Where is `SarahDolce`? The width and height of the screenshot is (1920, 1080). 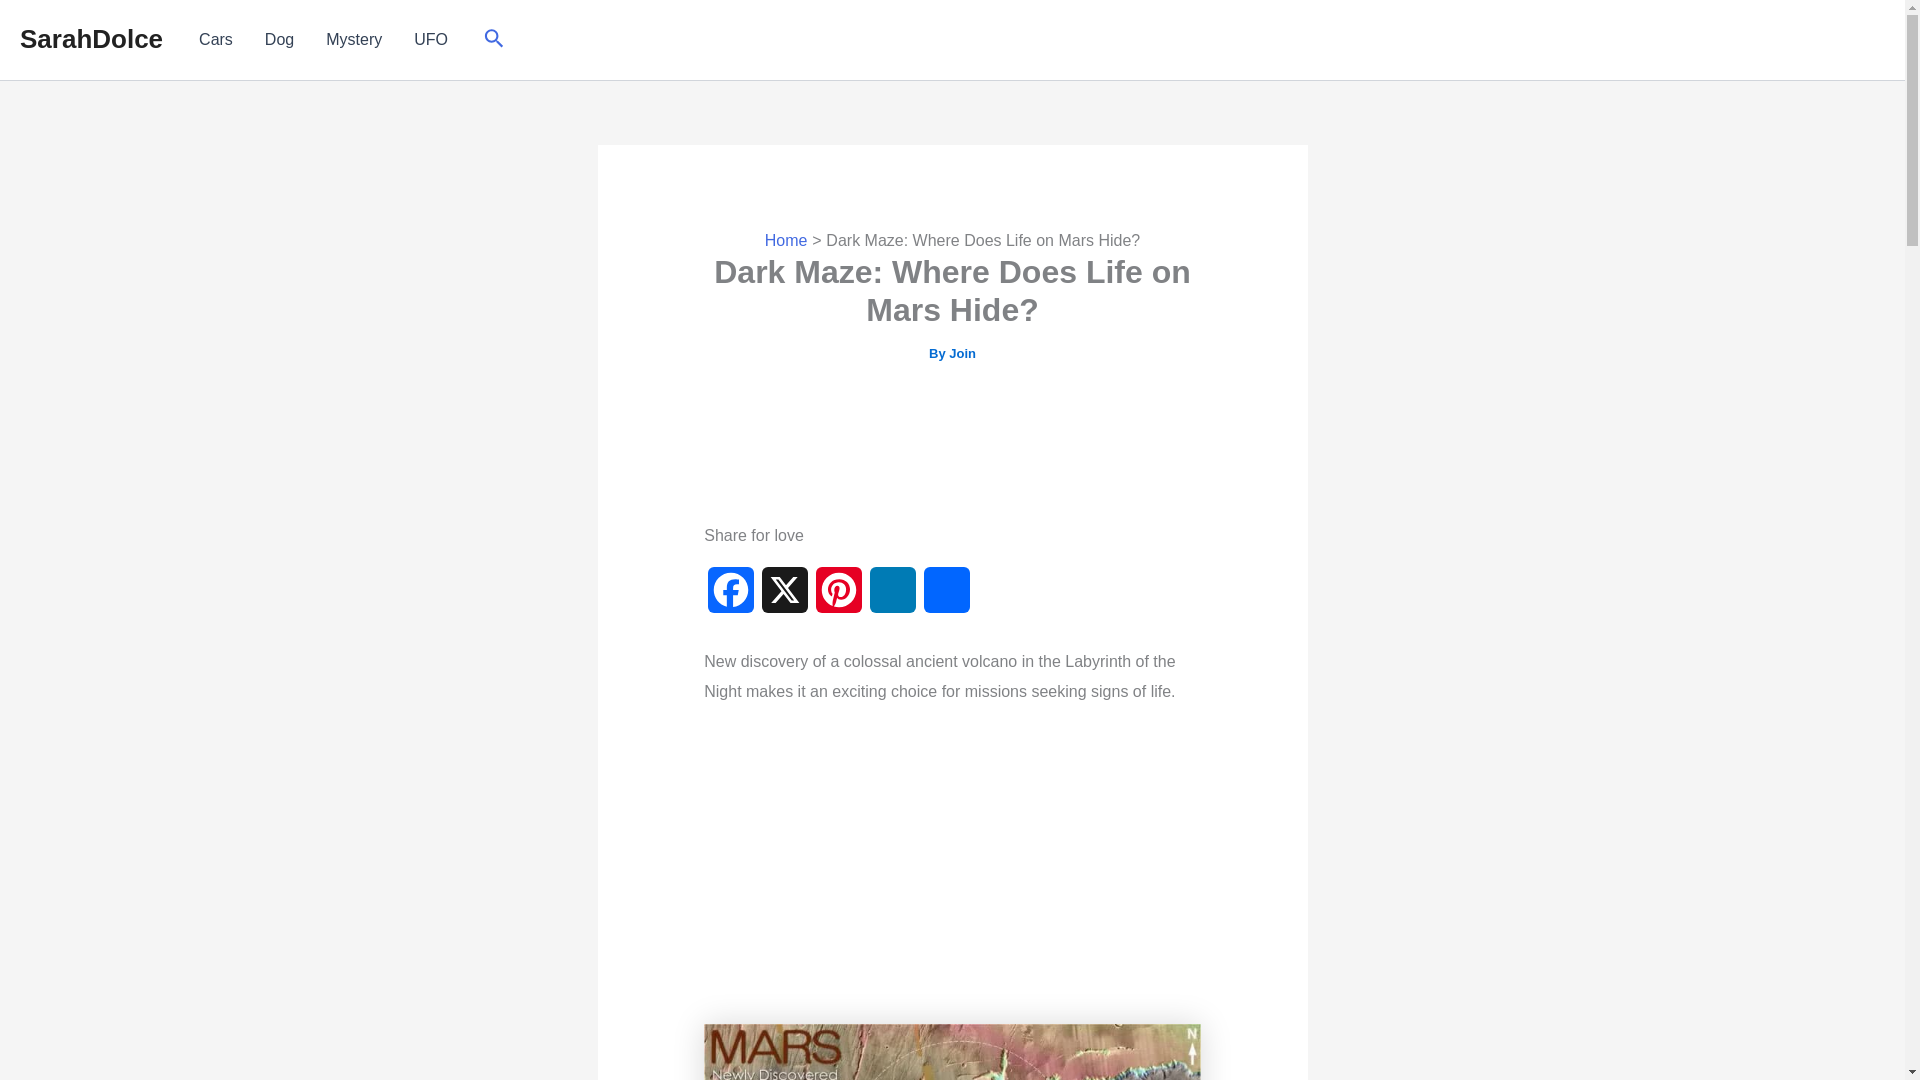
SarahDolce is located at coordinates (91, 38).